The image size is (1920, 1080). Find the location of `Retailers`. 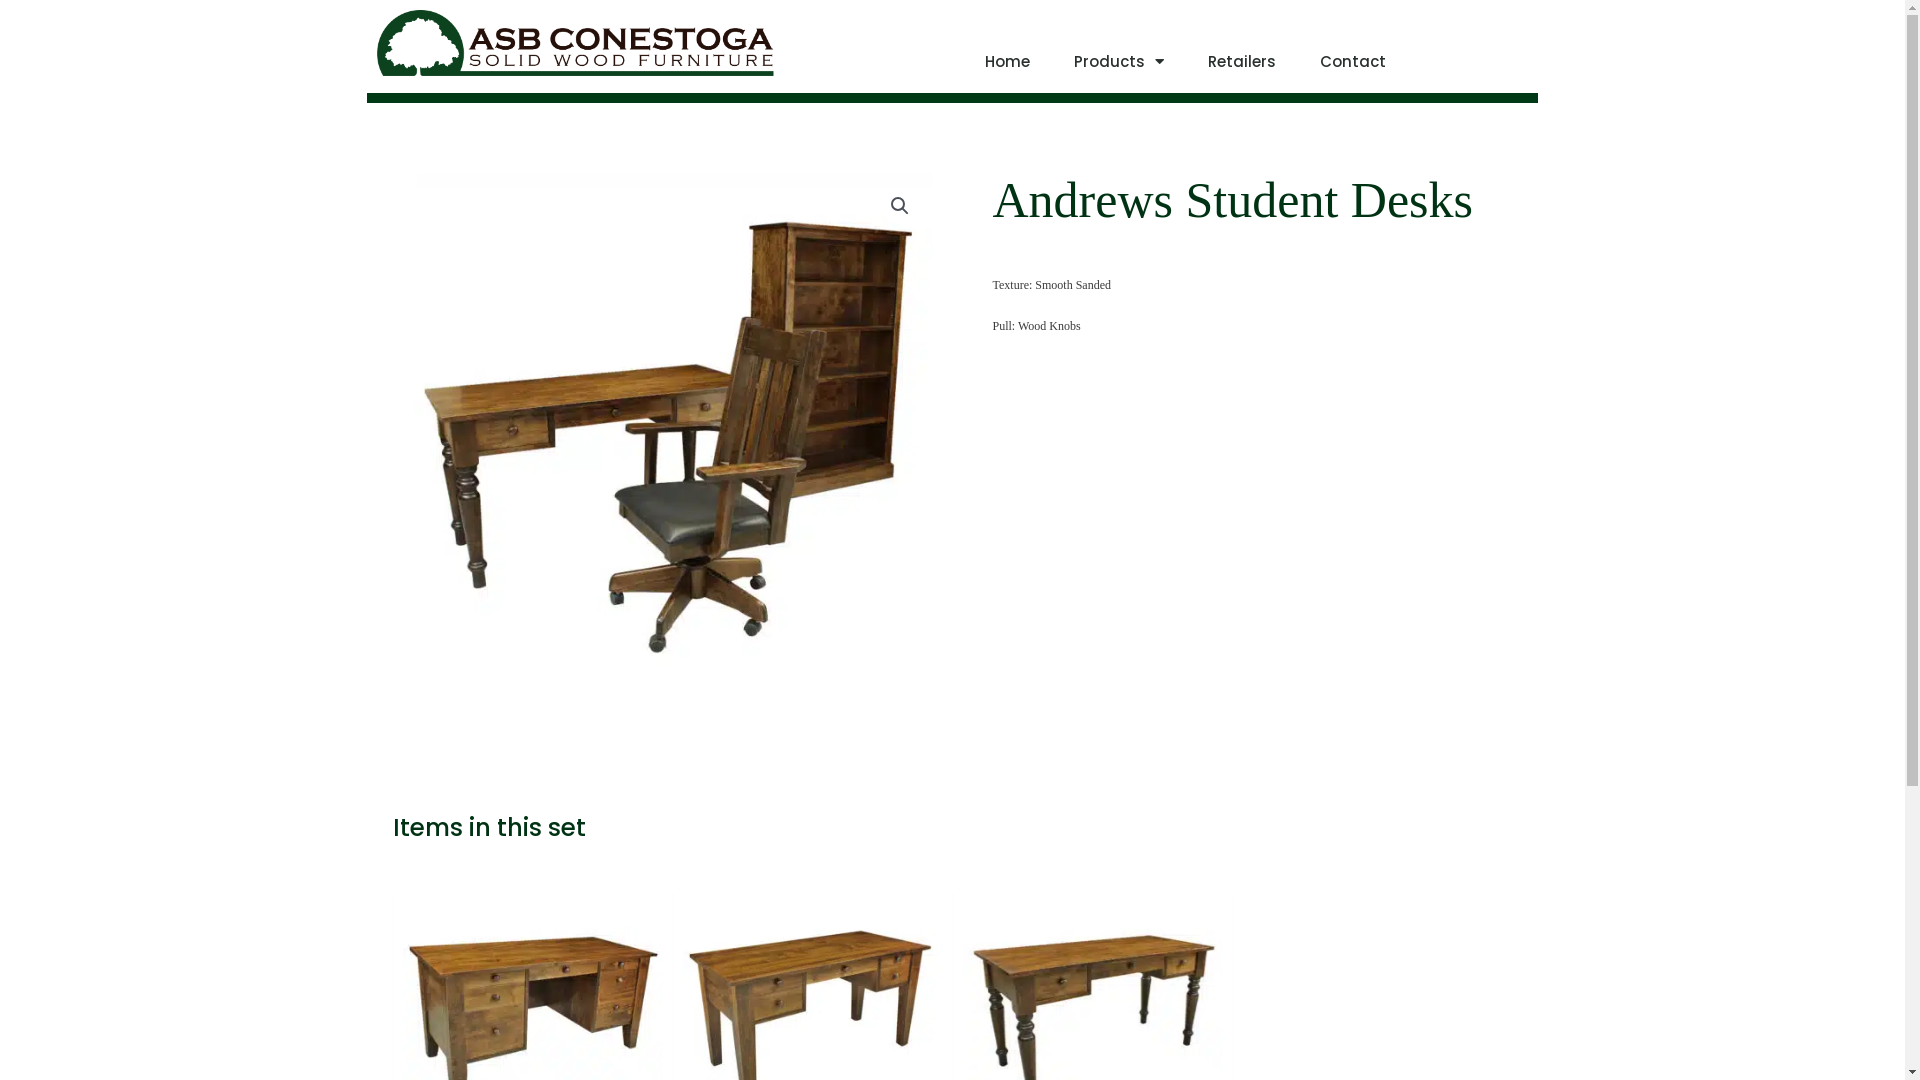

Retailers is located at coordinates (1242, 62).